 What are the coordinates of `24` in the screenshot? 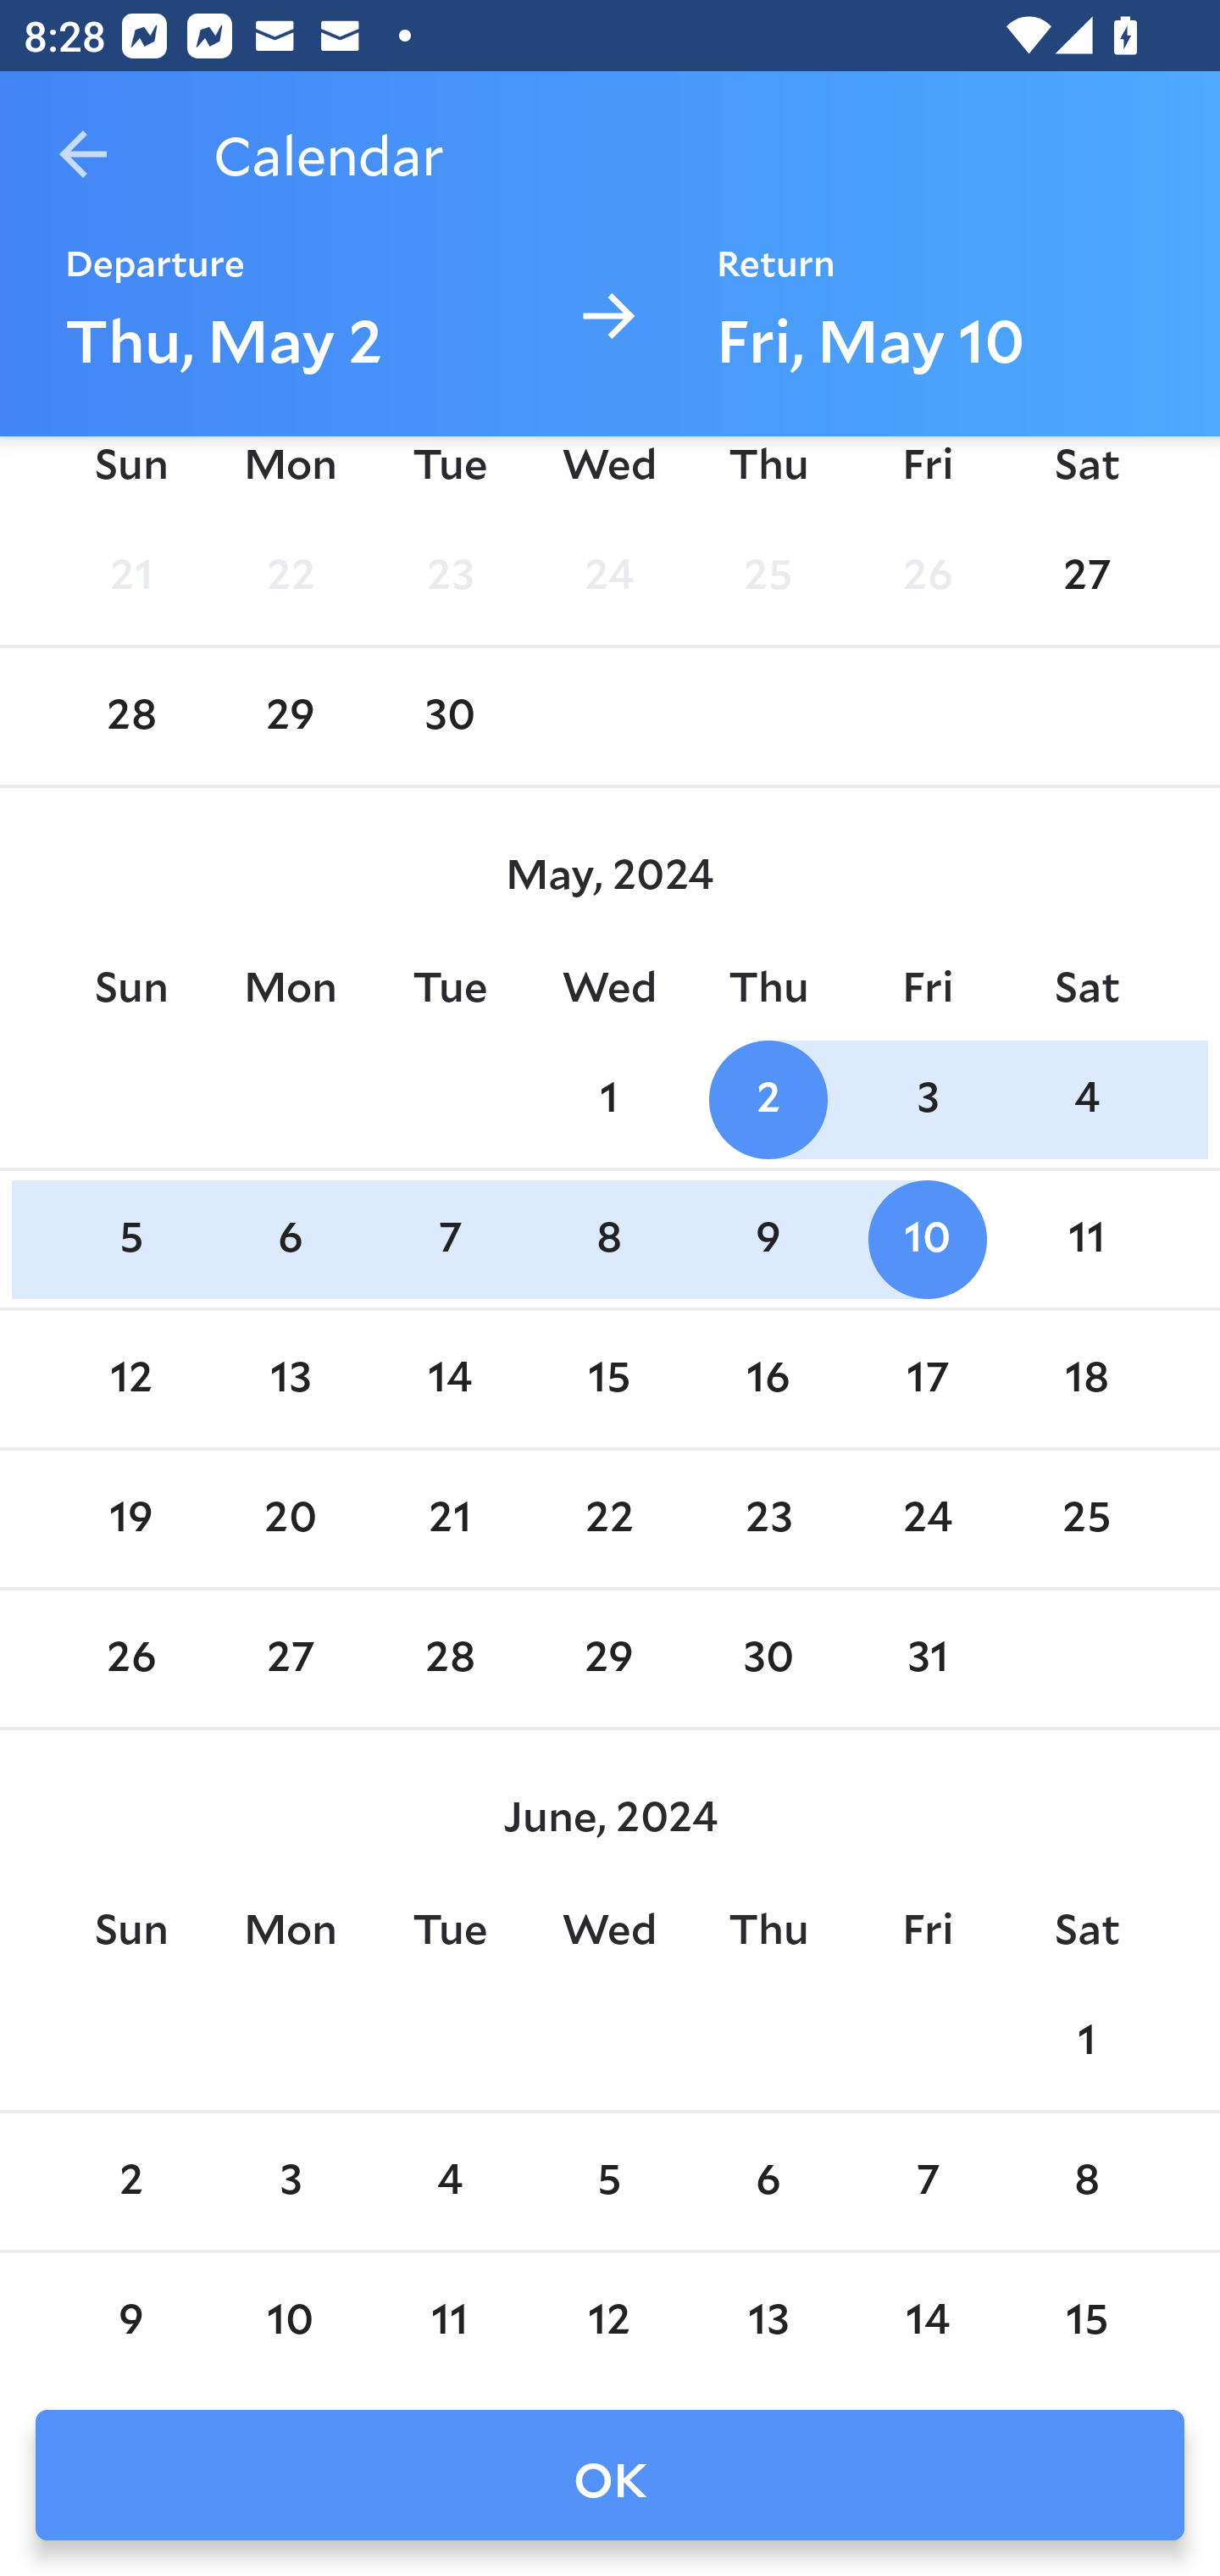 It's located at (927, 1519).